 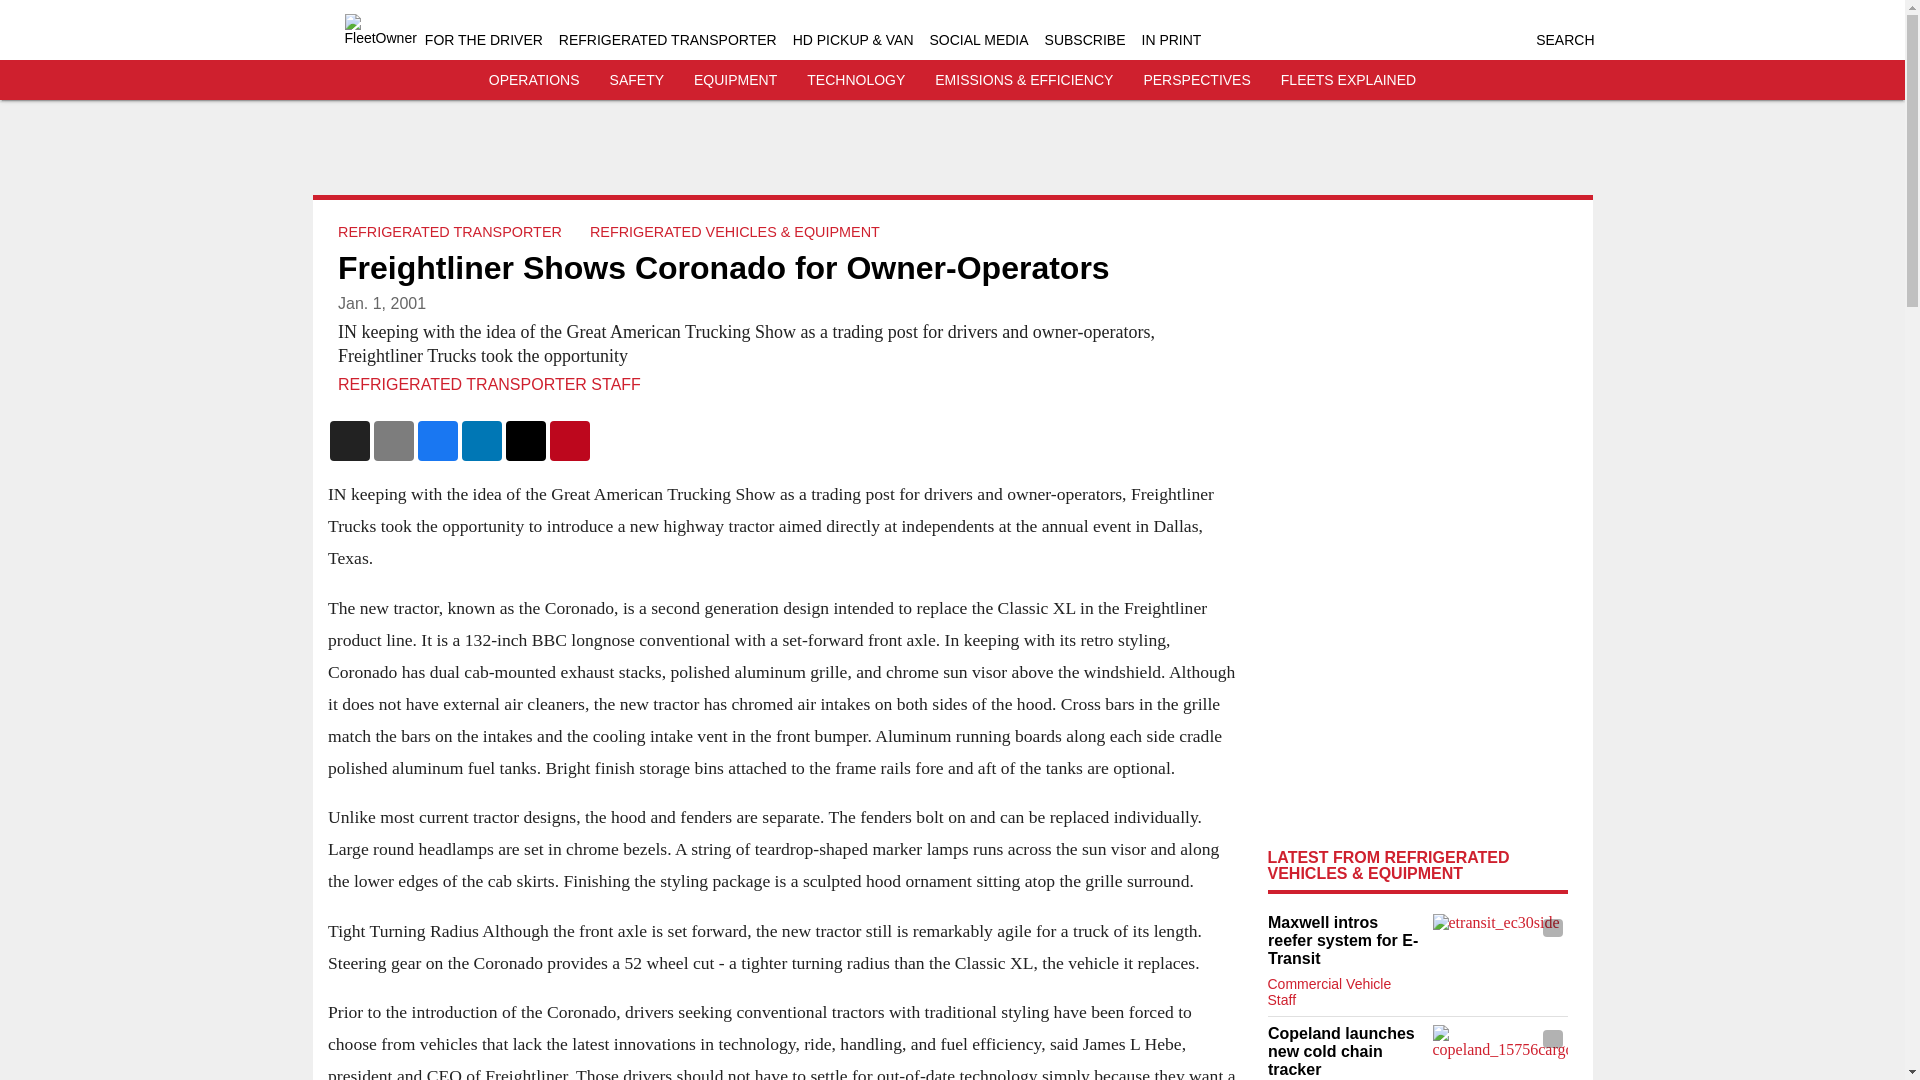 What do you see at coordinates (1564, 40) in the screenshot?
I see `SEARCH` at bounding box center [1564, 40].